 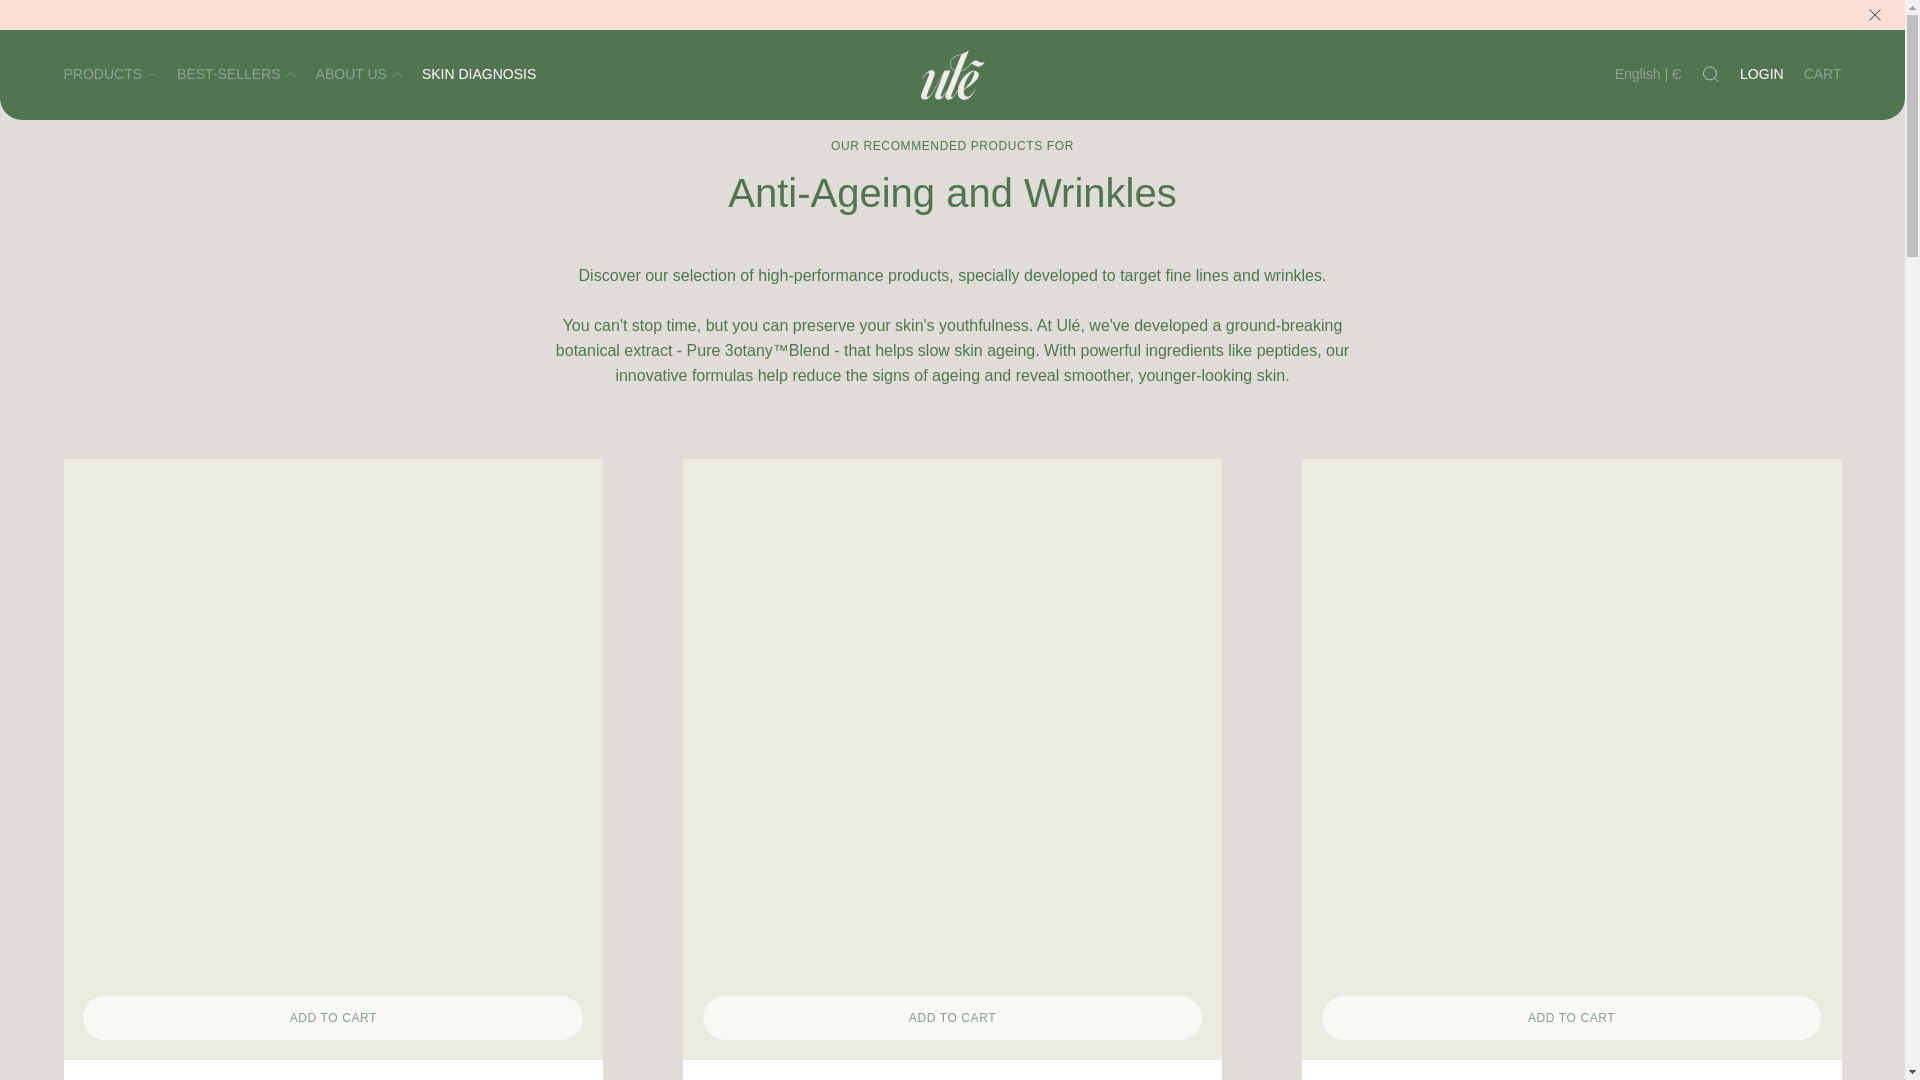 What do you see at coordinates (236, 76) in the screenshot?
I see `BEST-SELLERS` at bounding box center [236, 76].